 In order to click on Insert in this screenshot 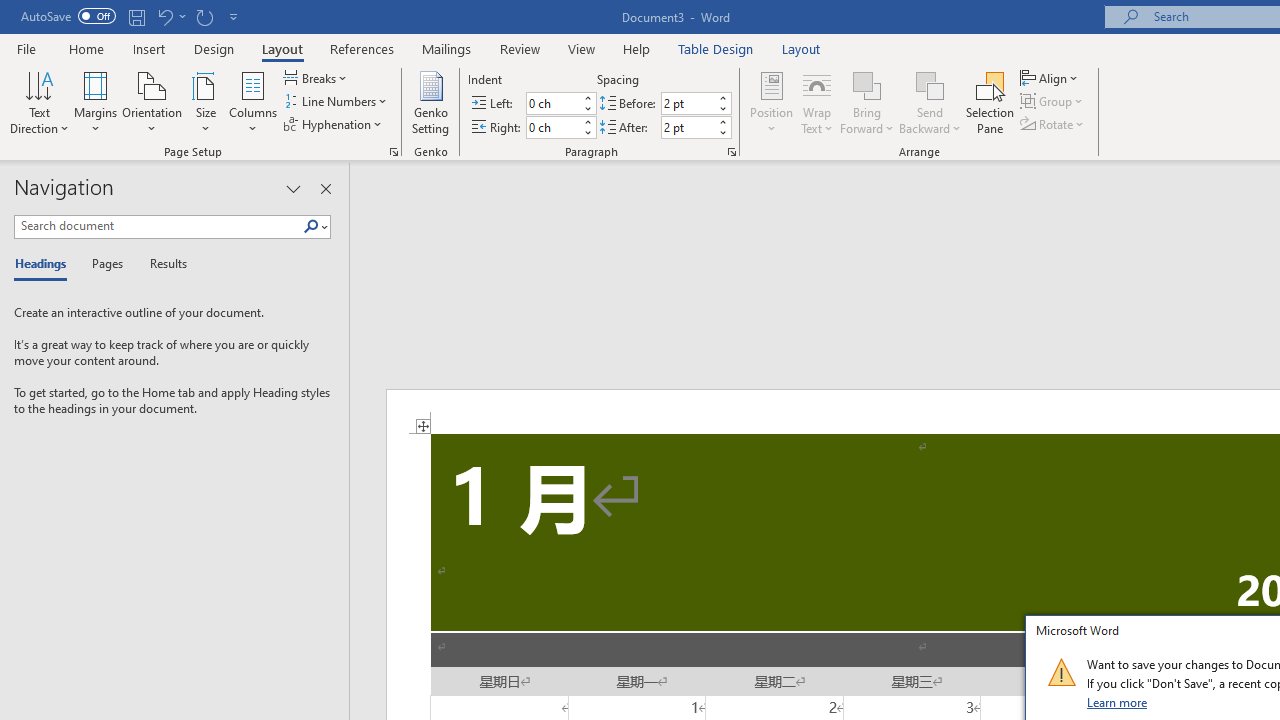, I will do `click(150, 48)`.